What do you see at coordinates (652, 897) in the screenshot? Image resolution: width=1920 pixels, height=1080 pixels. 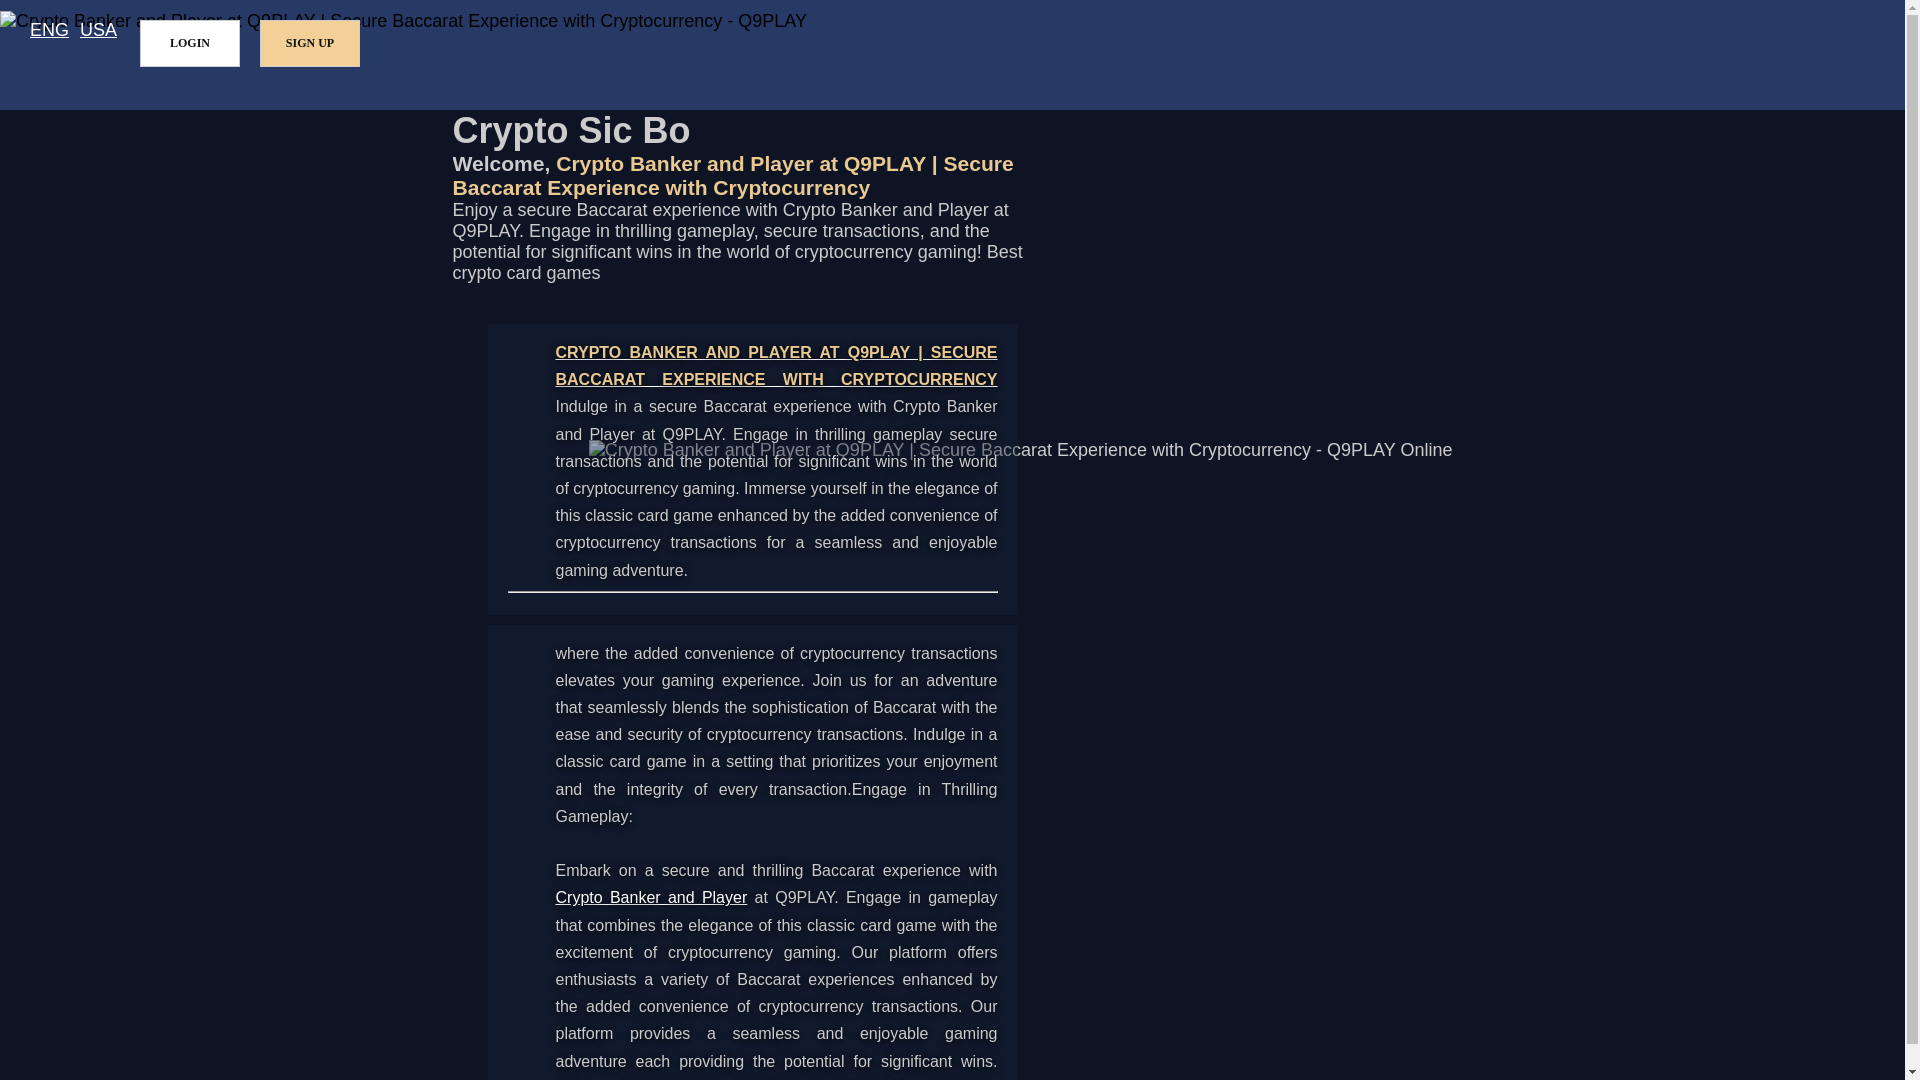 I see `Crypto Banker and Player` at bounding box center [652, 897].